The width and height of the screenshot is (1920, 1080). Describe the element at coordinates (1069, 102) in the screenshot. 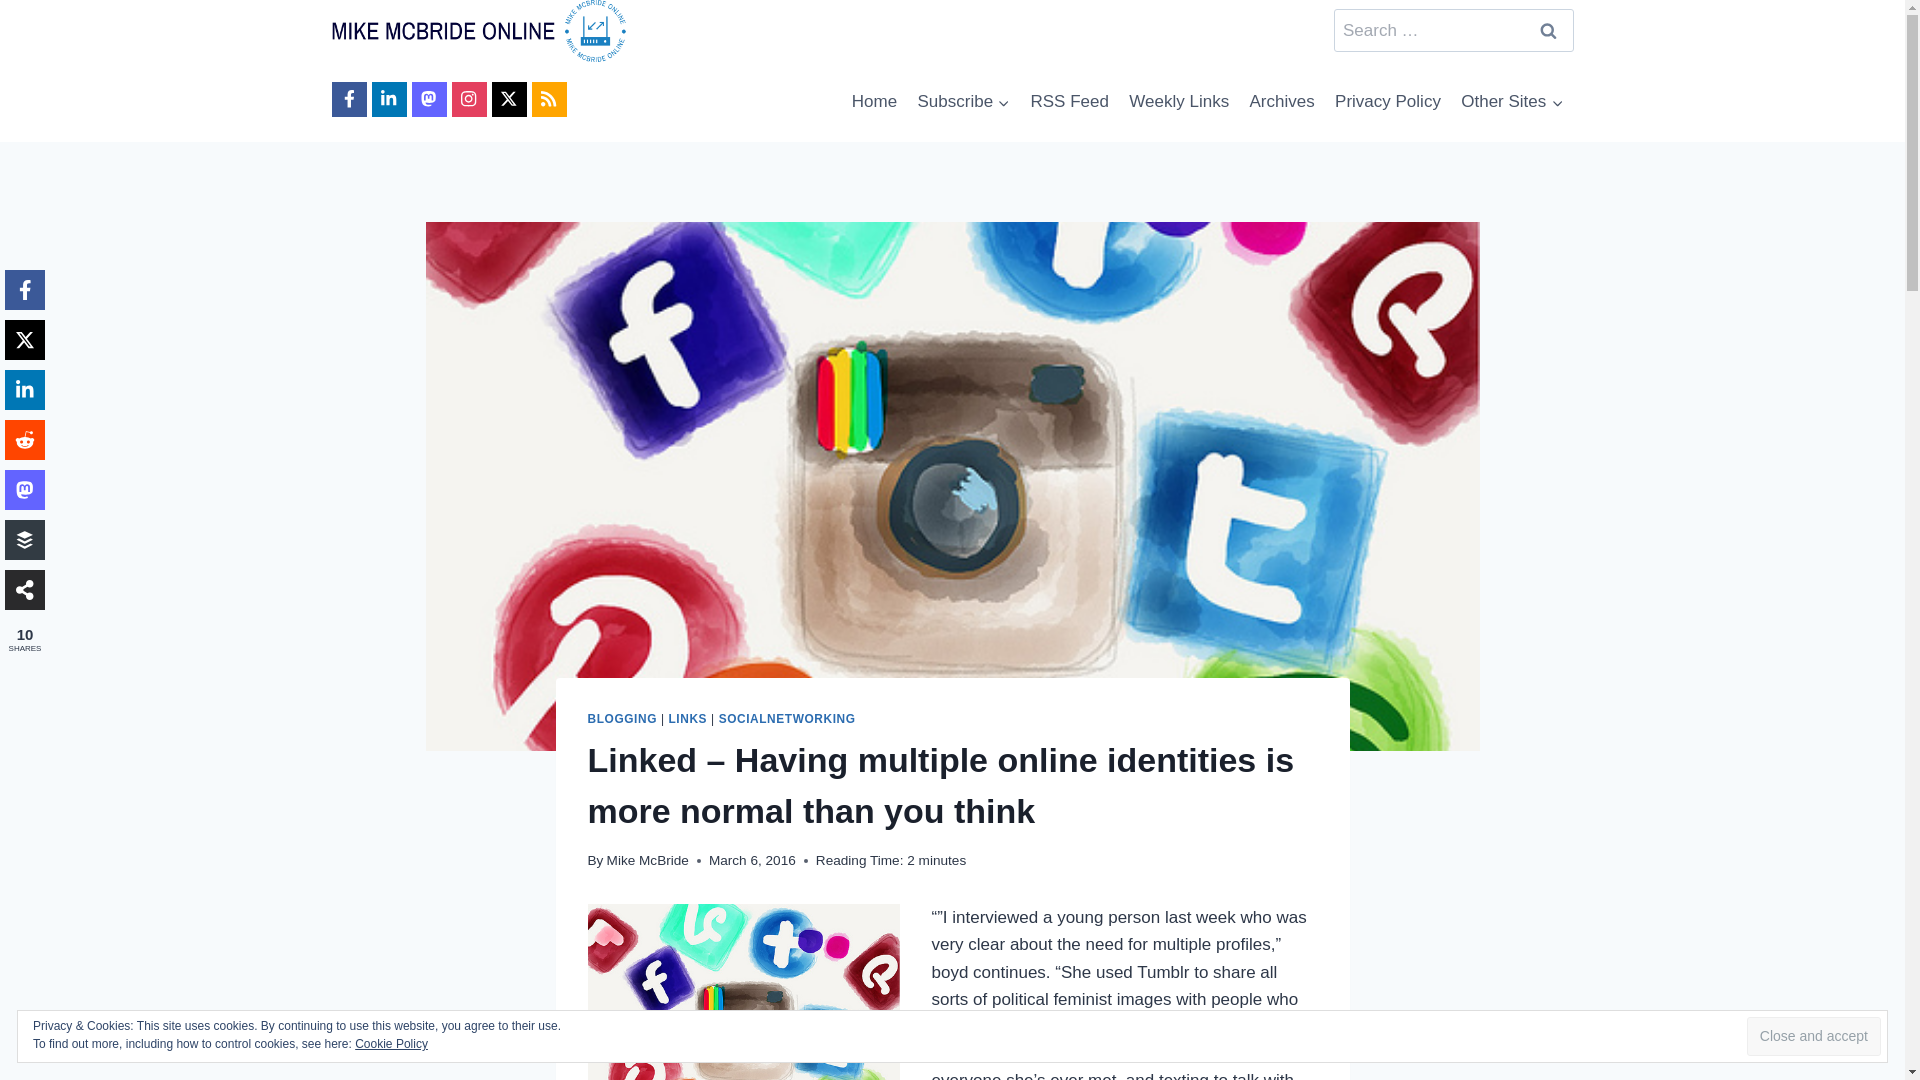

I see `RSS Feed` at that location.